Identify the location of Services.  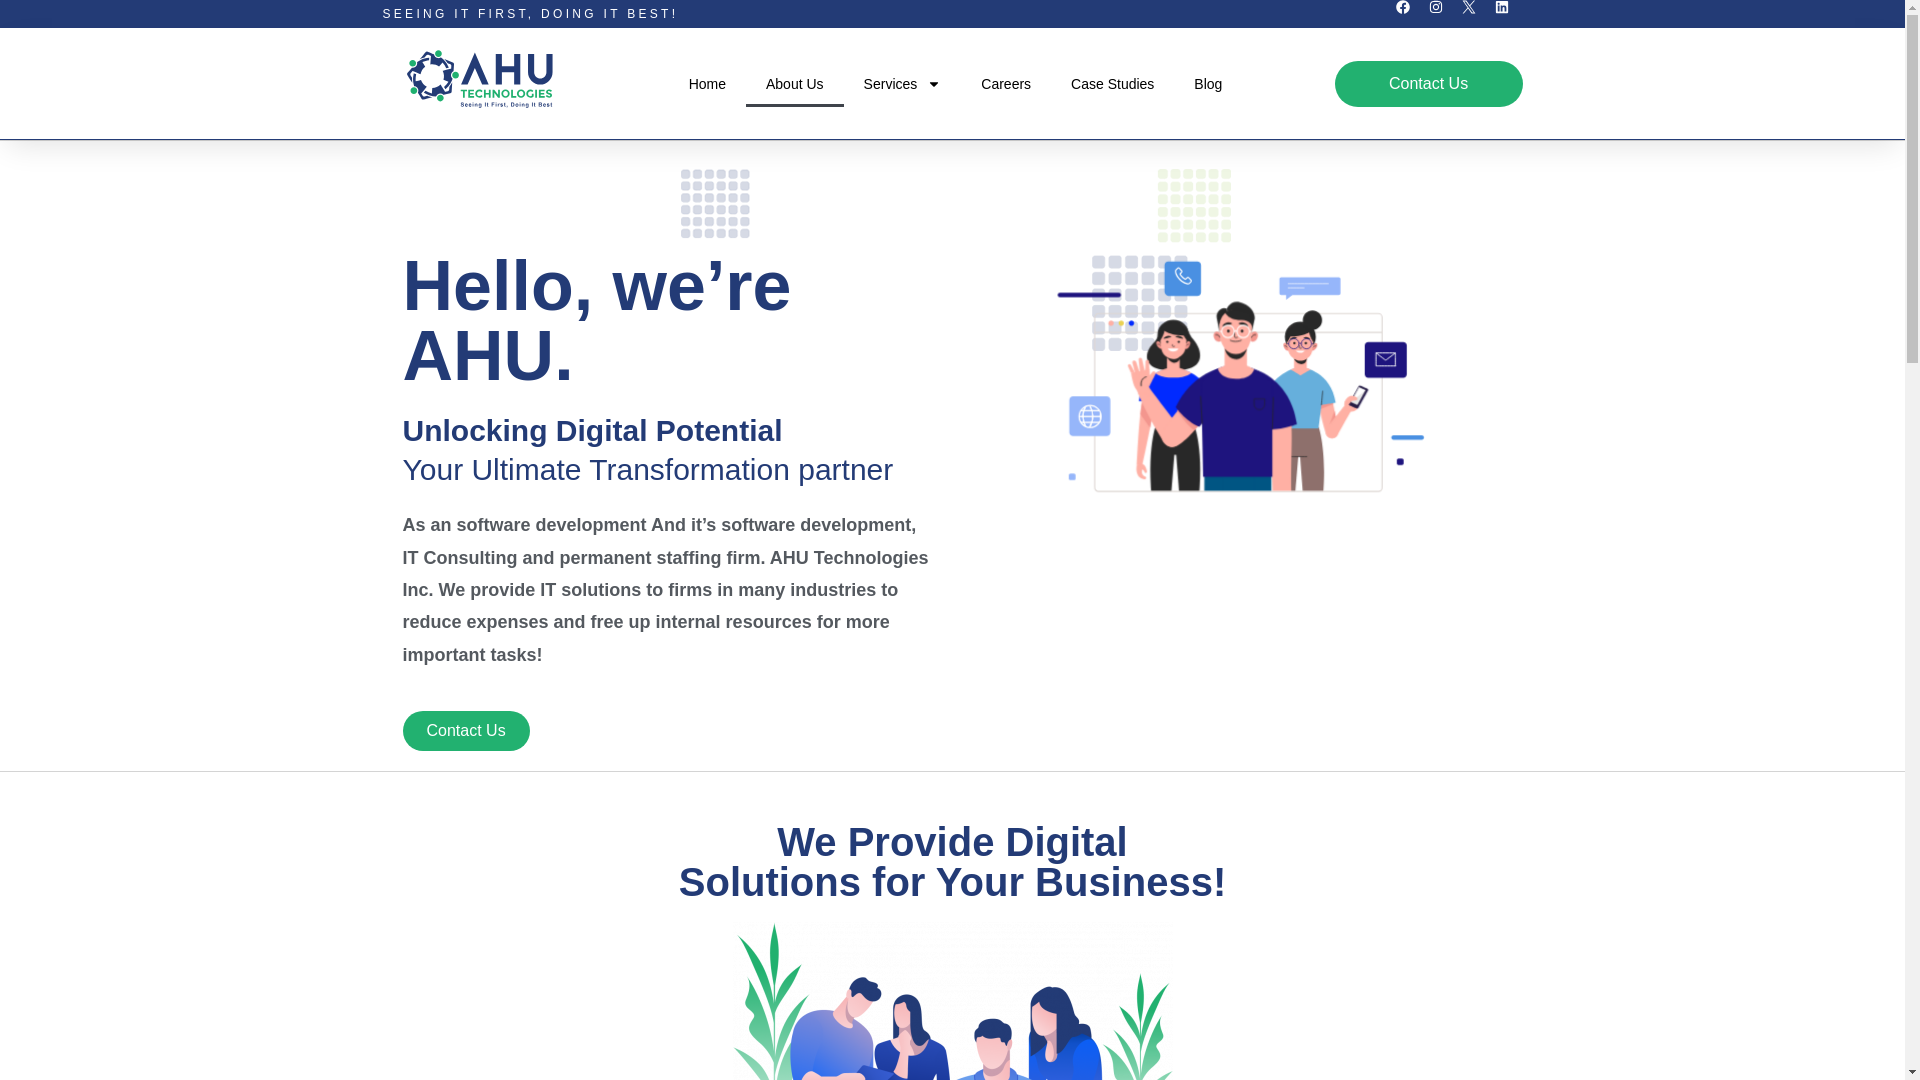
(902, 83).